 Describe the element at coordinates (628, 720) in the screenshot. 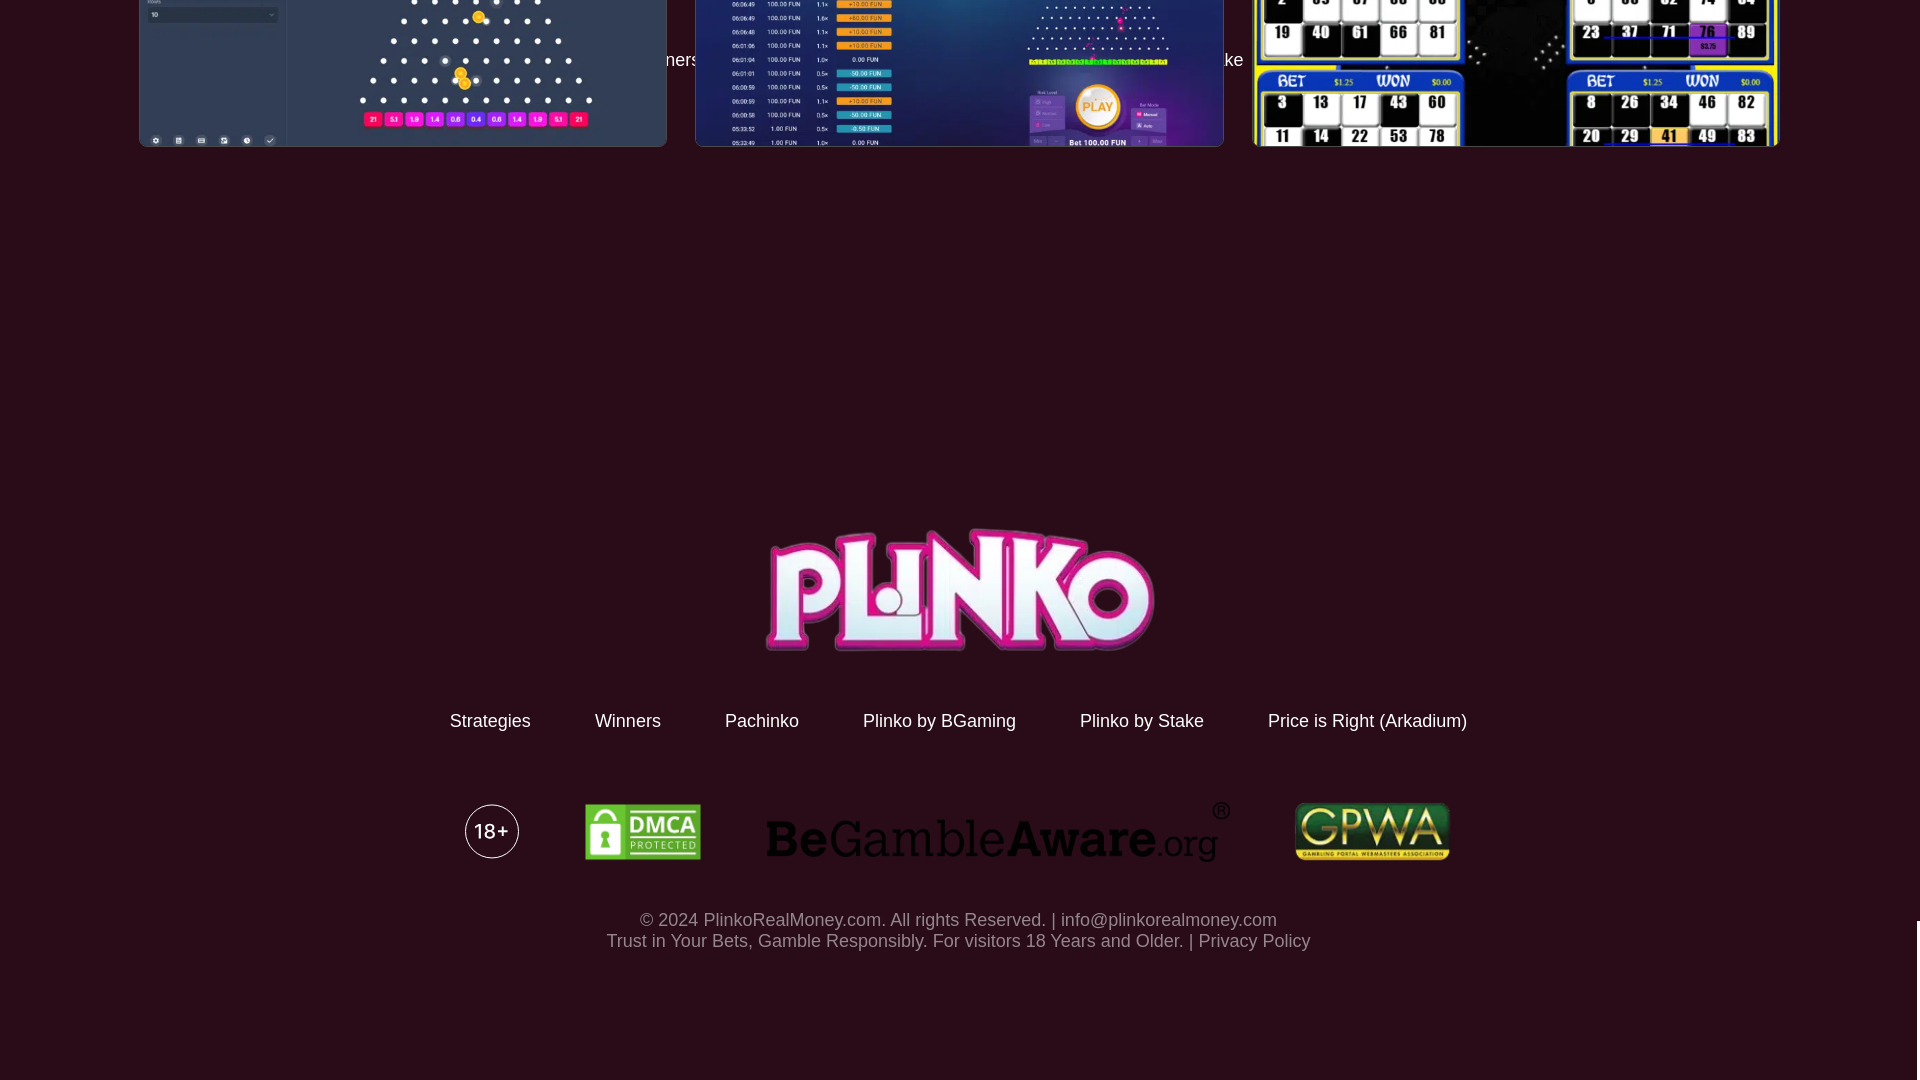

I see `Winners` at that location.